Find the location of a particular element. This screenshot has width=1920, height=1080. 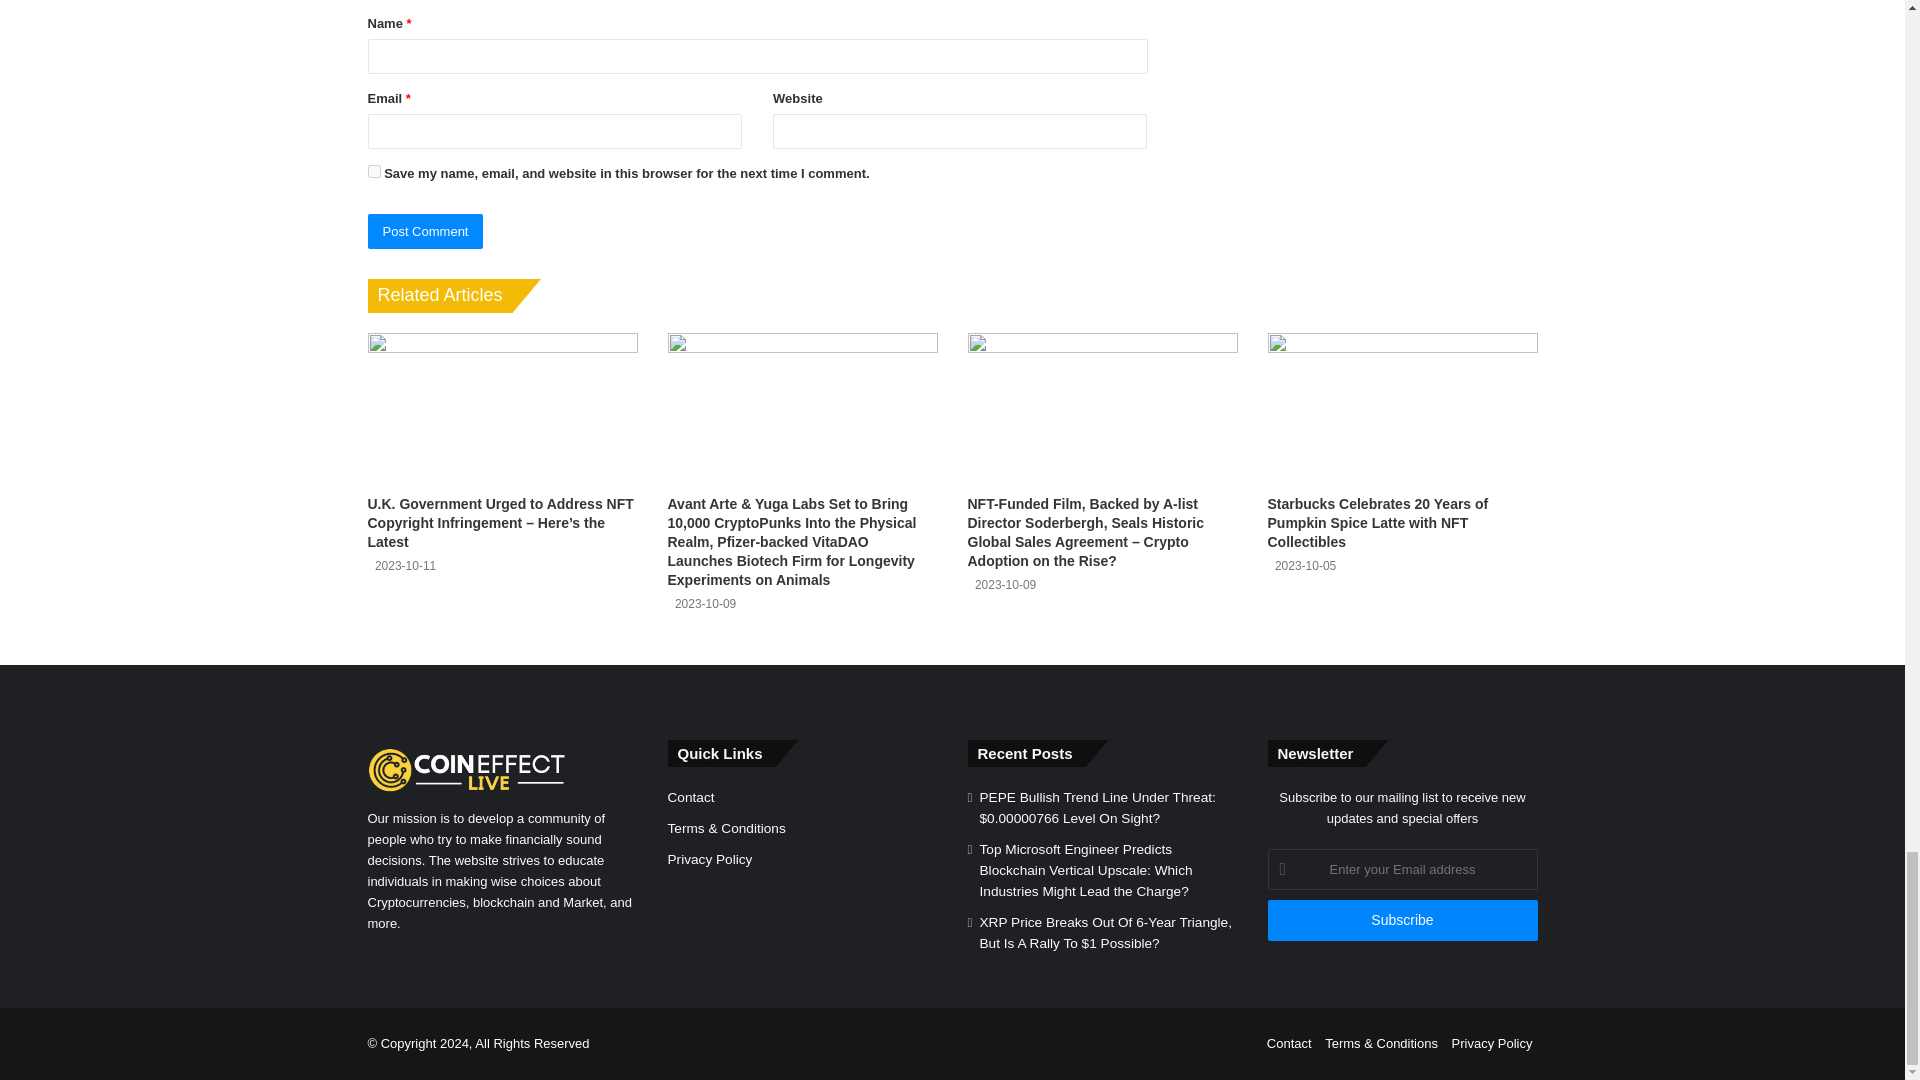

yes is located at coordinates (374, 172).